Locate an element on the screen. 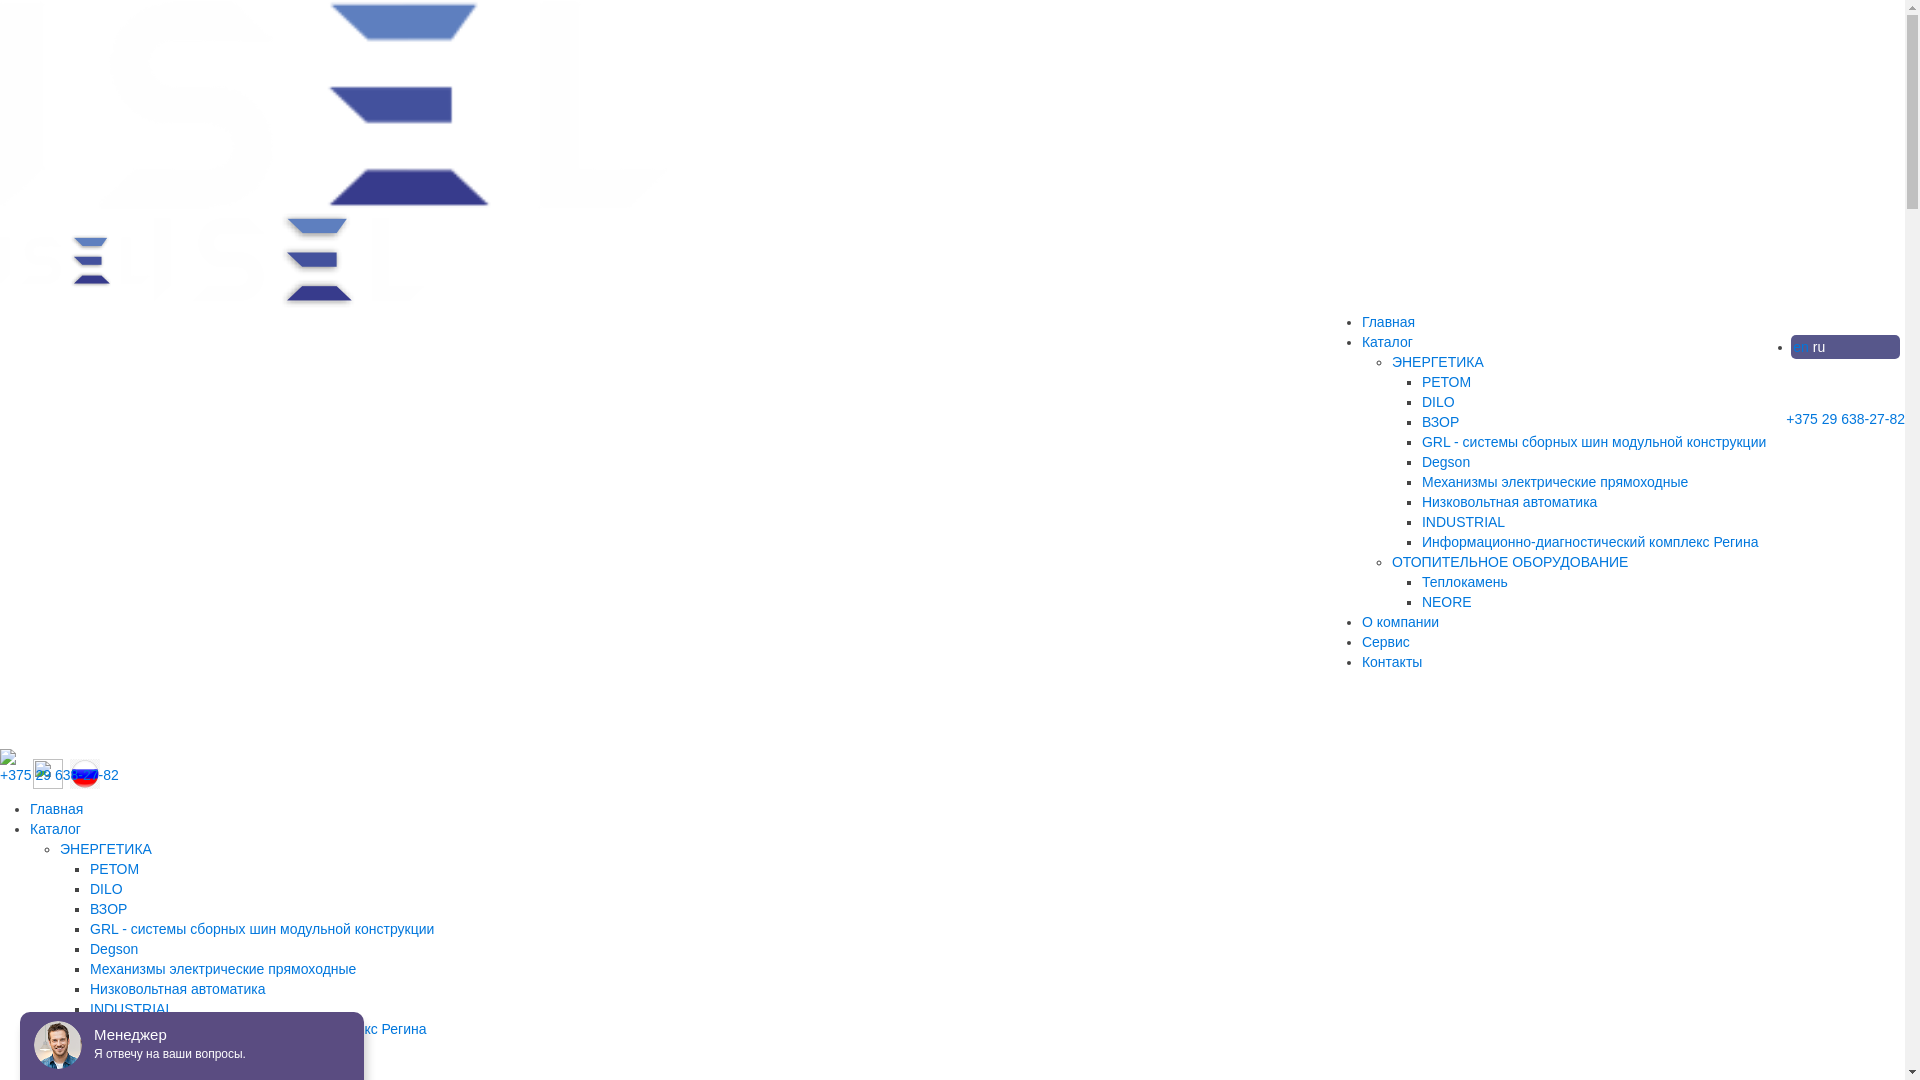  ISEL is located at coordinates (77, 260).